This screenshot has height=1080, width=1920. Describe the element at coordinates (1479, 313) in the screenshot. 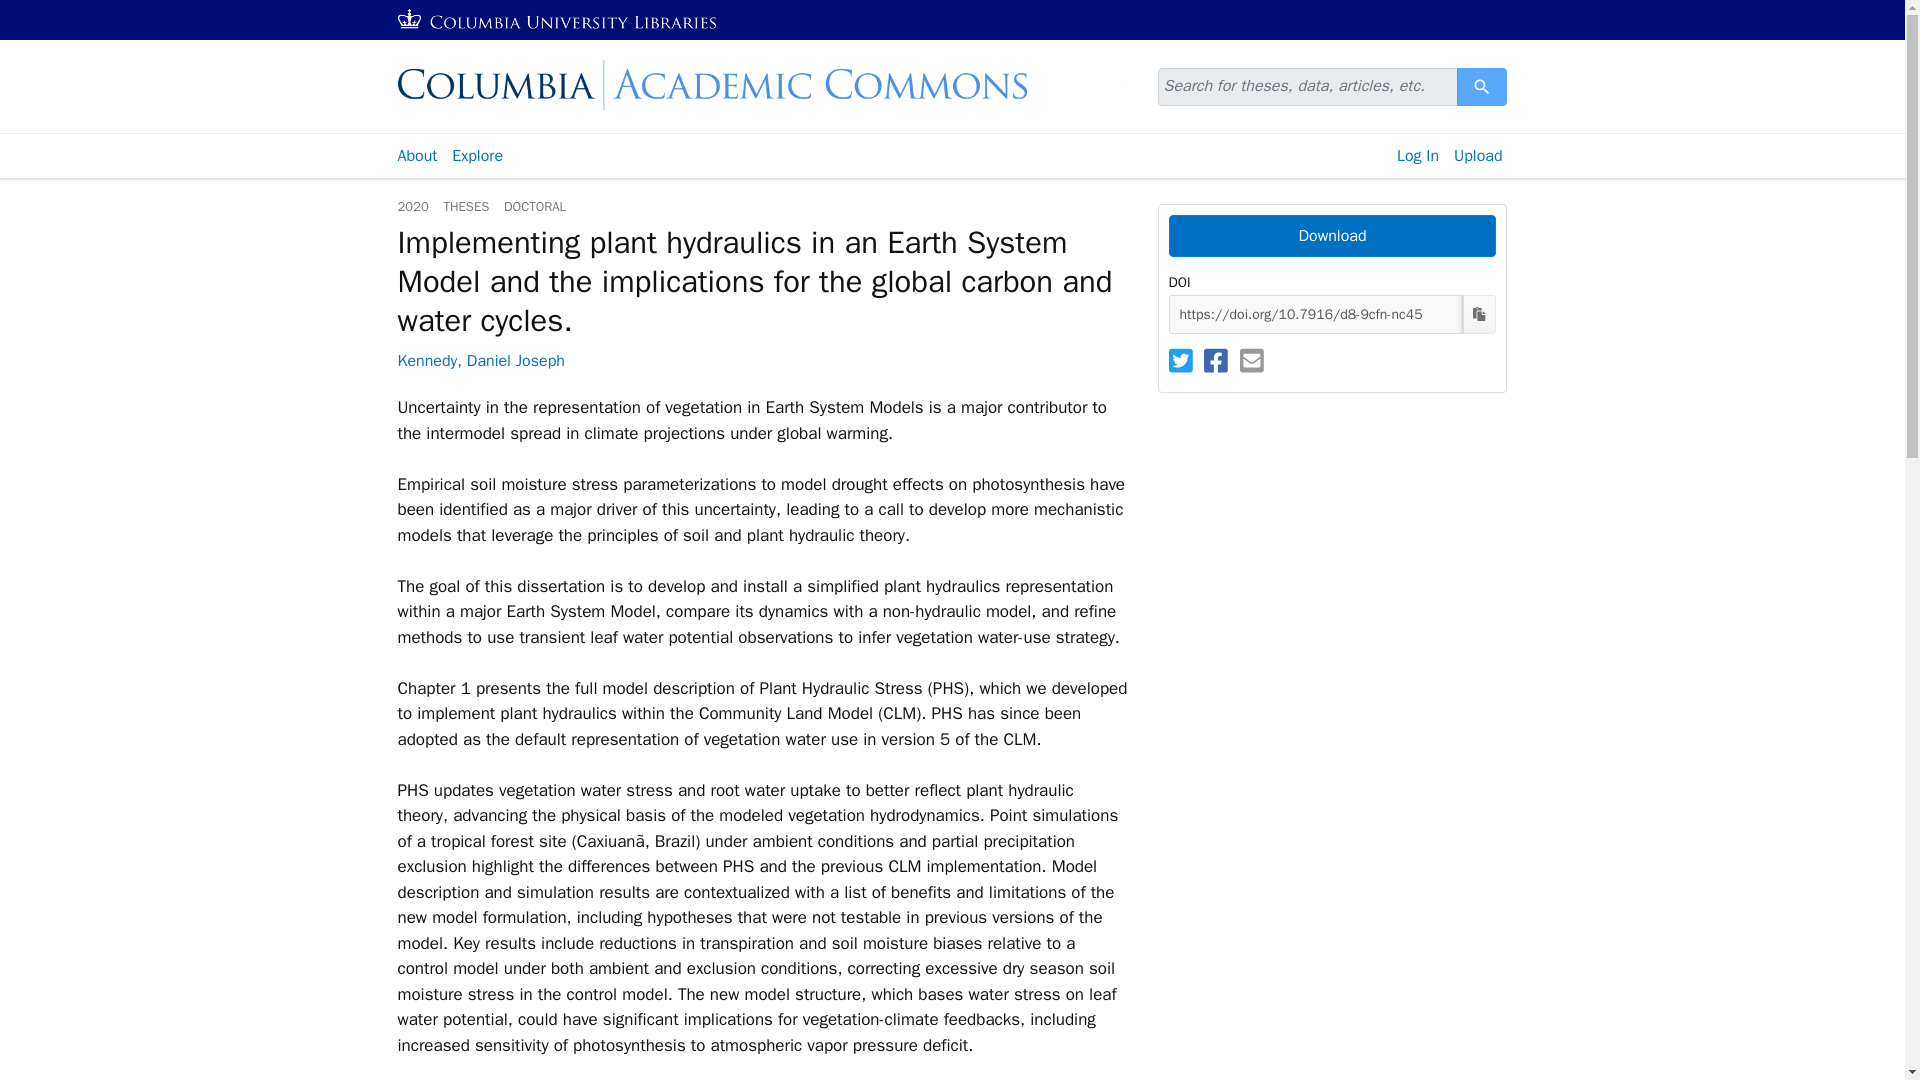

I see `Search` at that location.